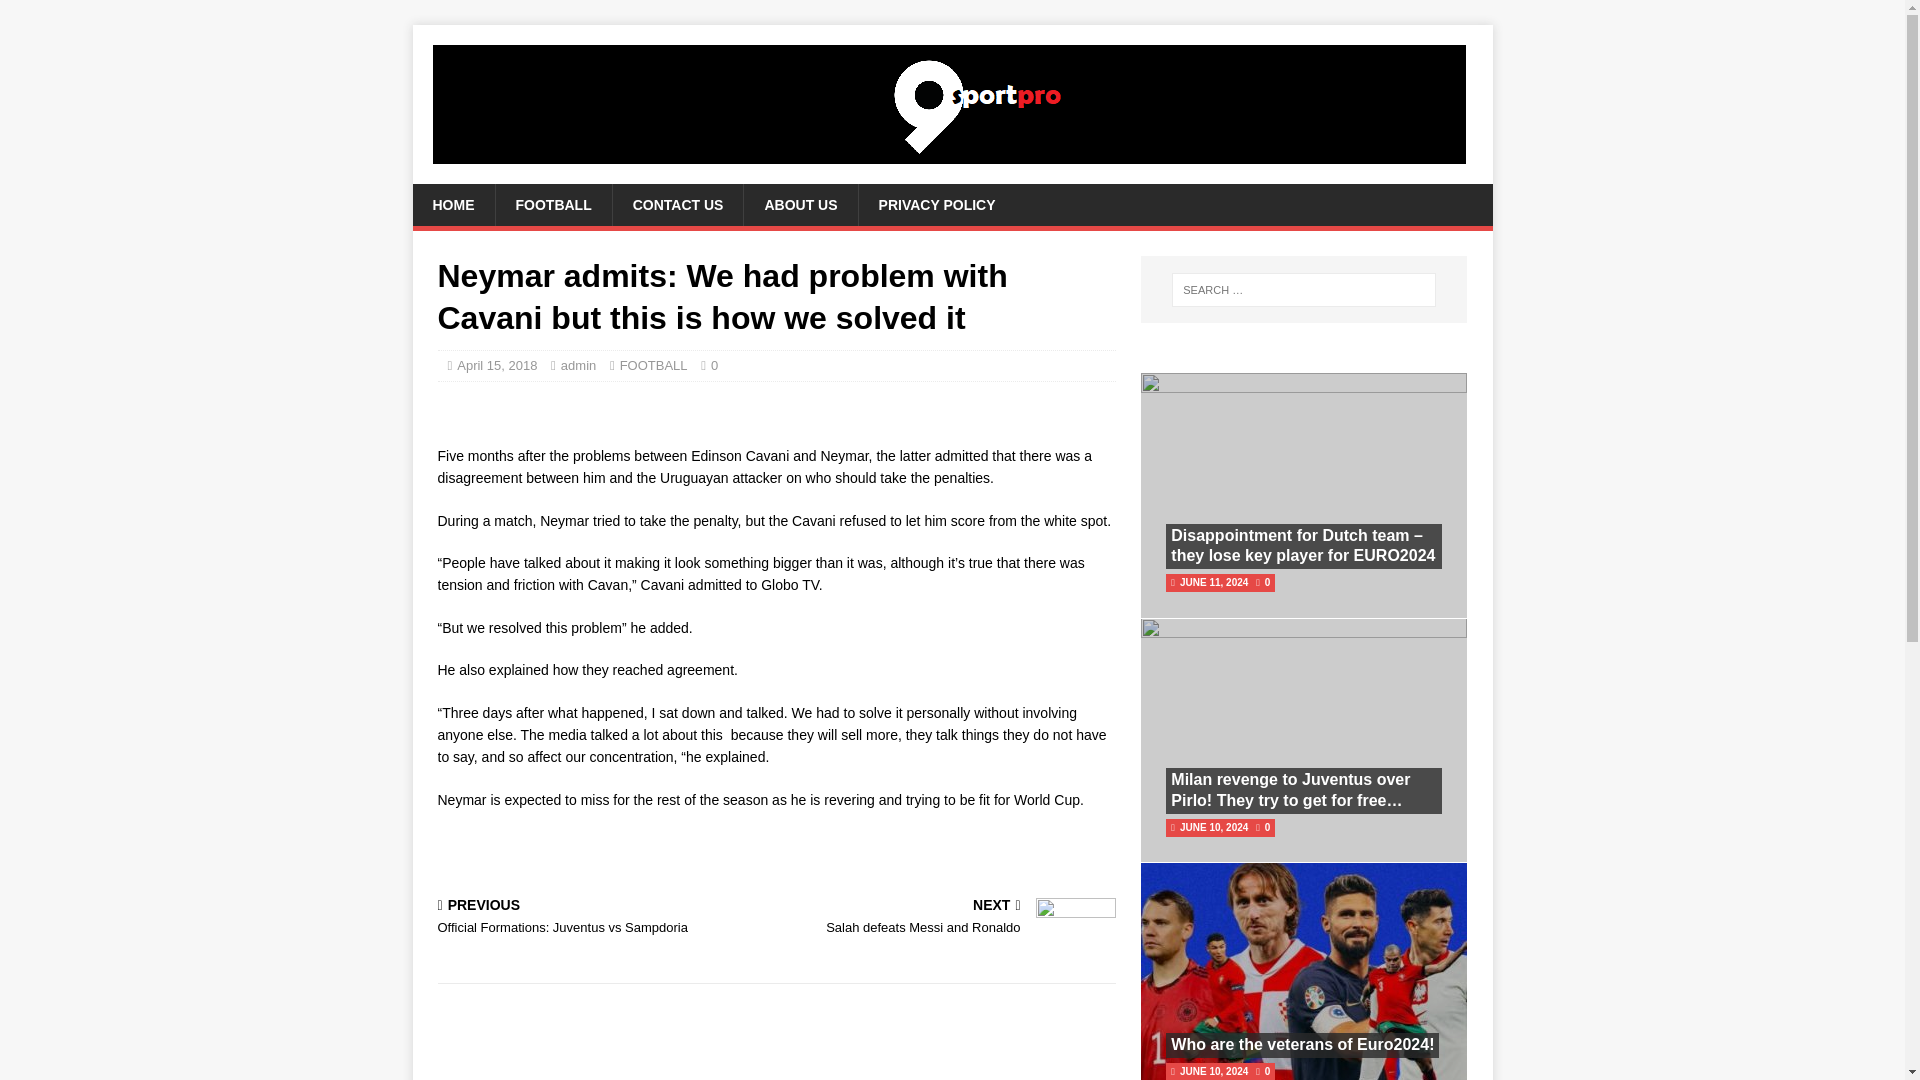 Image resolution: width=1920 pixels, height=1080 pixels. What do you see at coordinates (678, 204) in the screenshot?
I see `Search` at bounding box center [678, 204].